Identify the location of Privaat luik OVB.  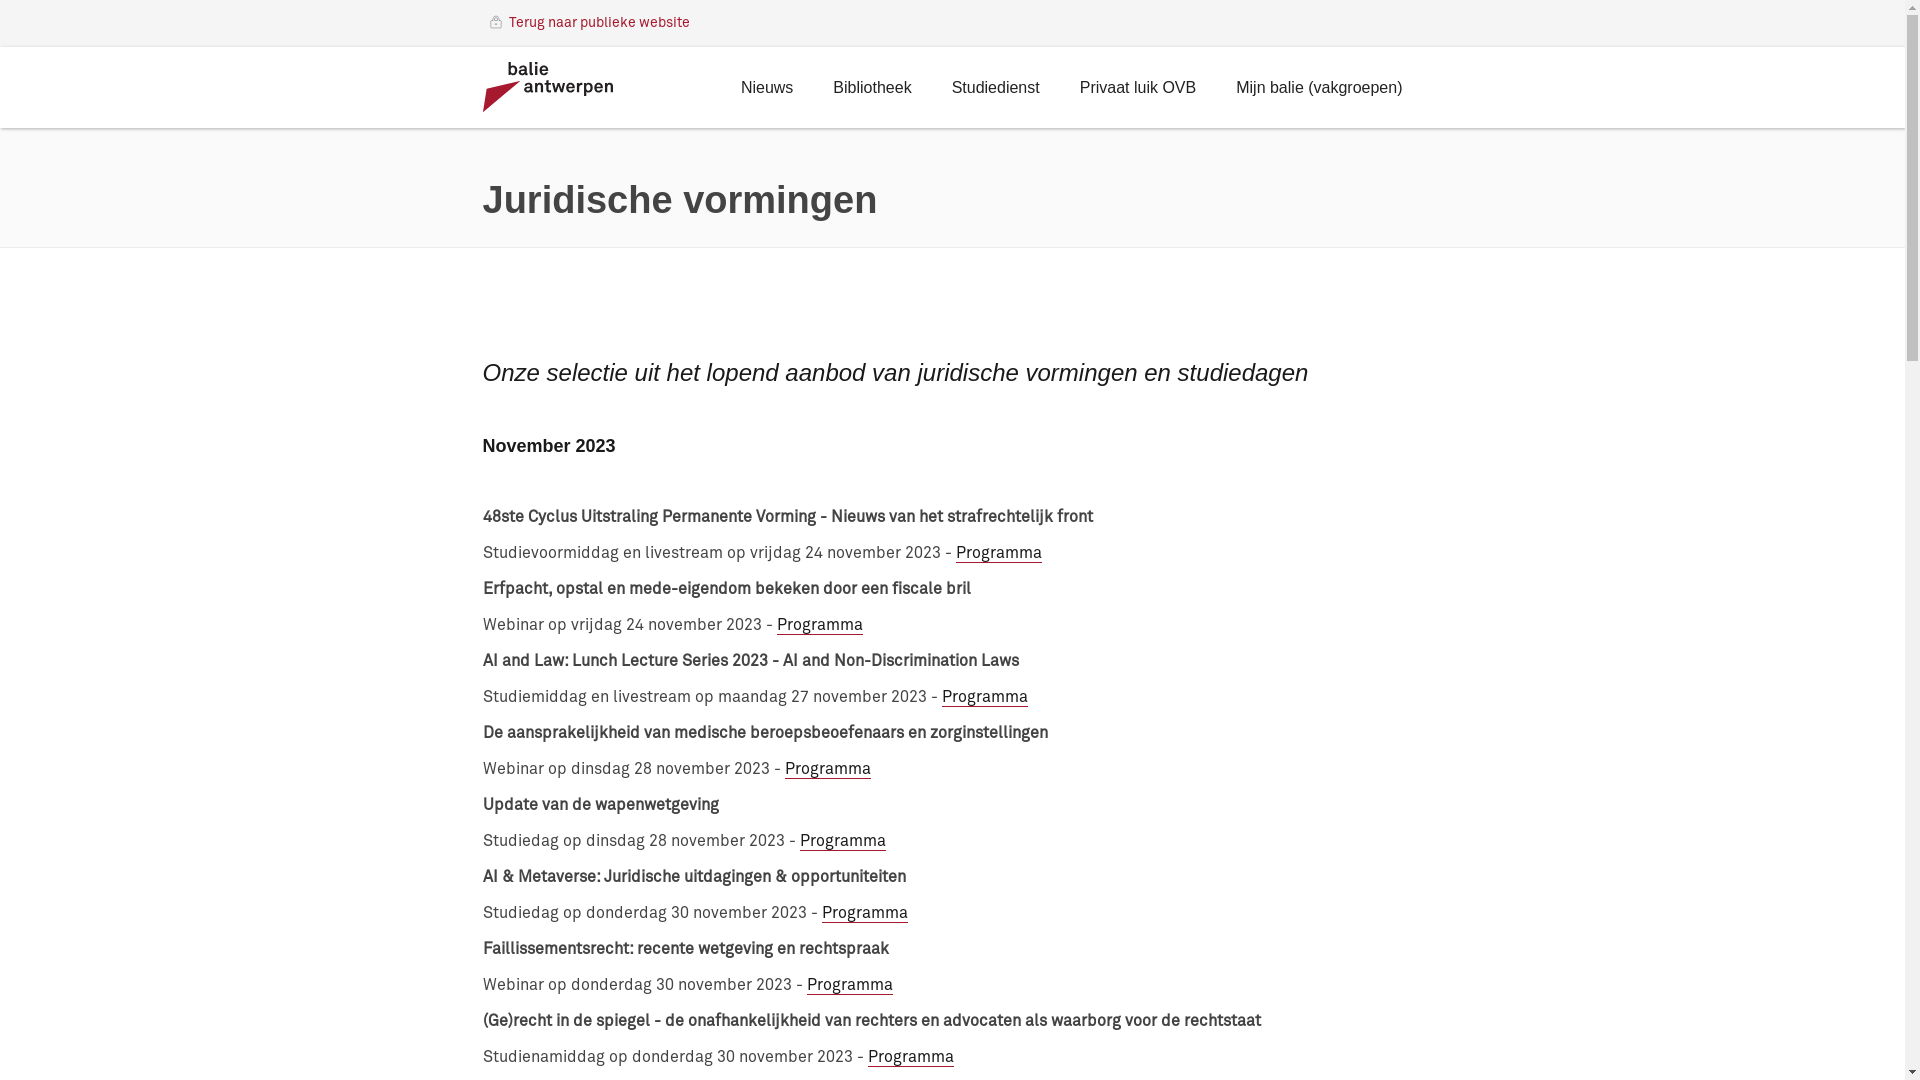
(1138, 90).